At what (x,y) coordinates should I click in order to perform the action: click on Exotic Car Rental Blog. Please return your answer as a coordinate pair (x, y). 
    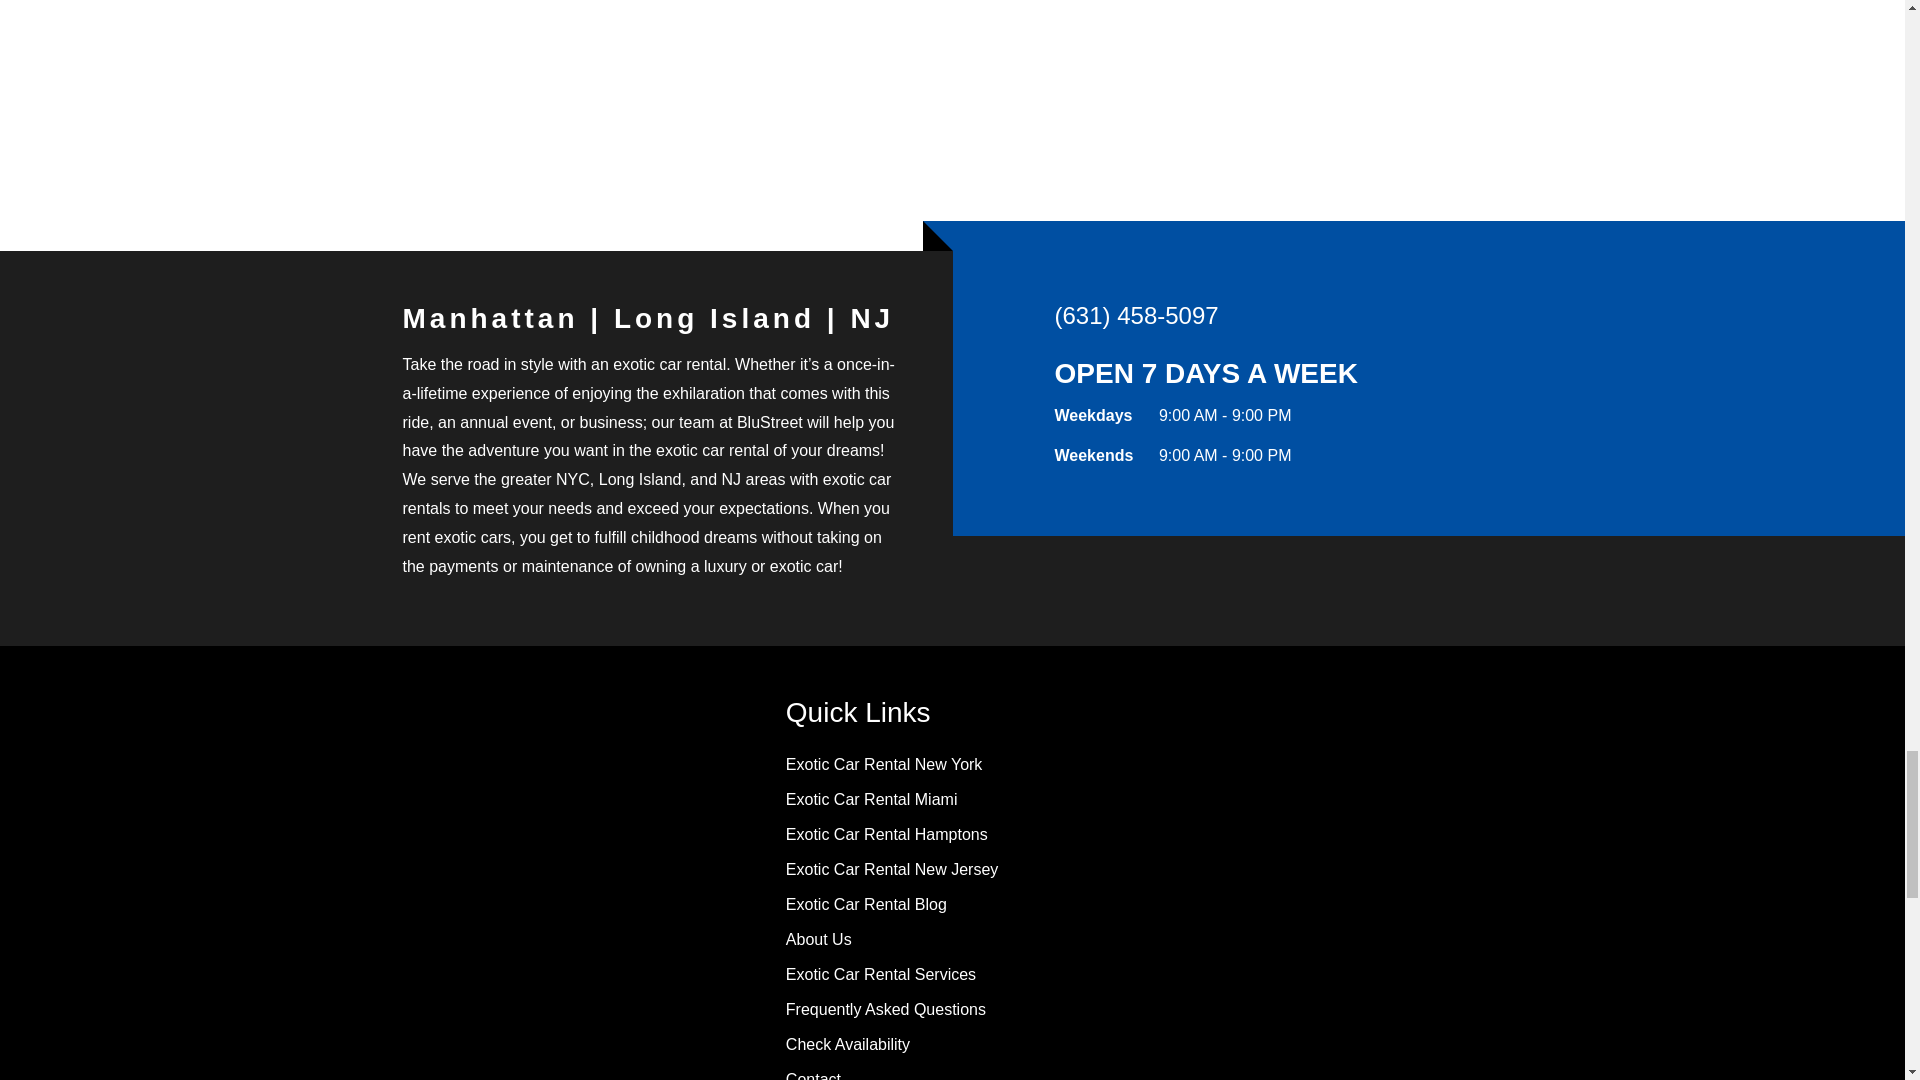
    Looking at the image, I should click on (866, 904).